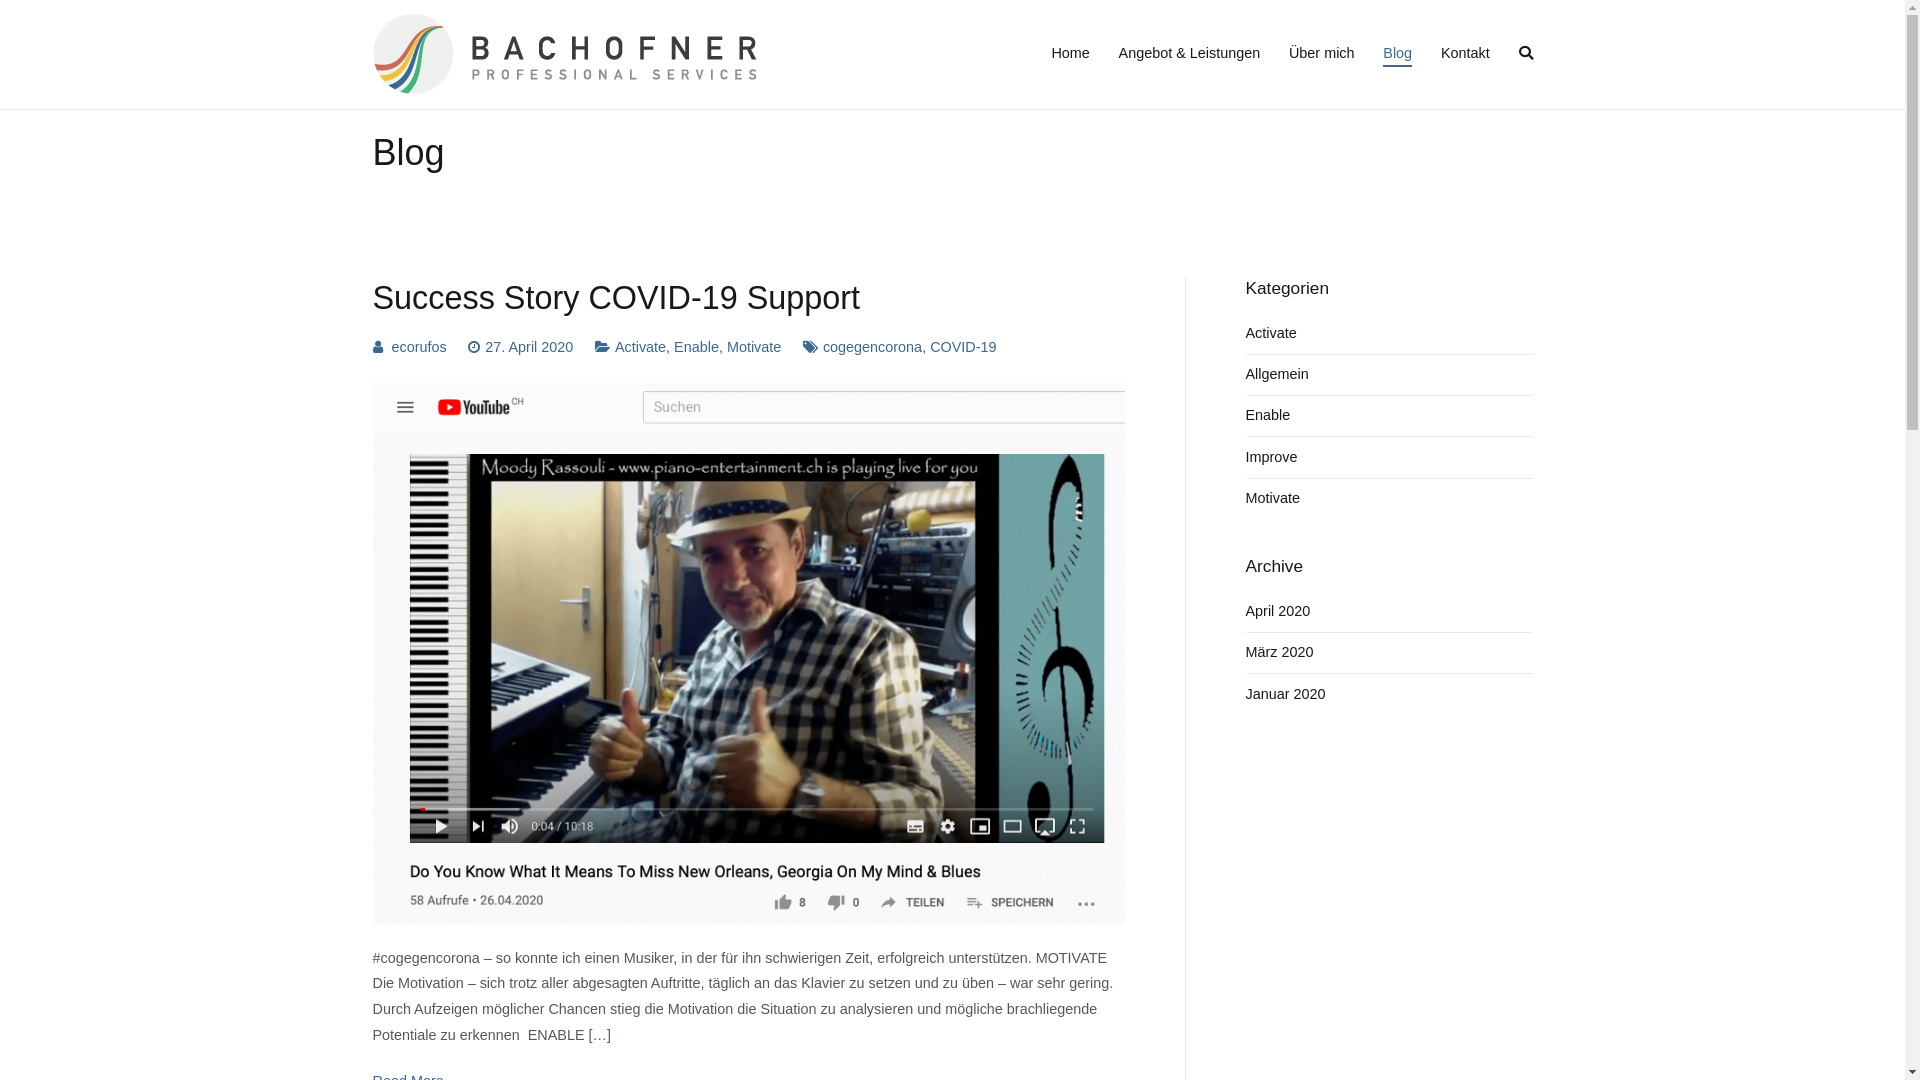  Describe the element at coordinates (1278, 612) in the screenshot. I see `April 2020` at that location.